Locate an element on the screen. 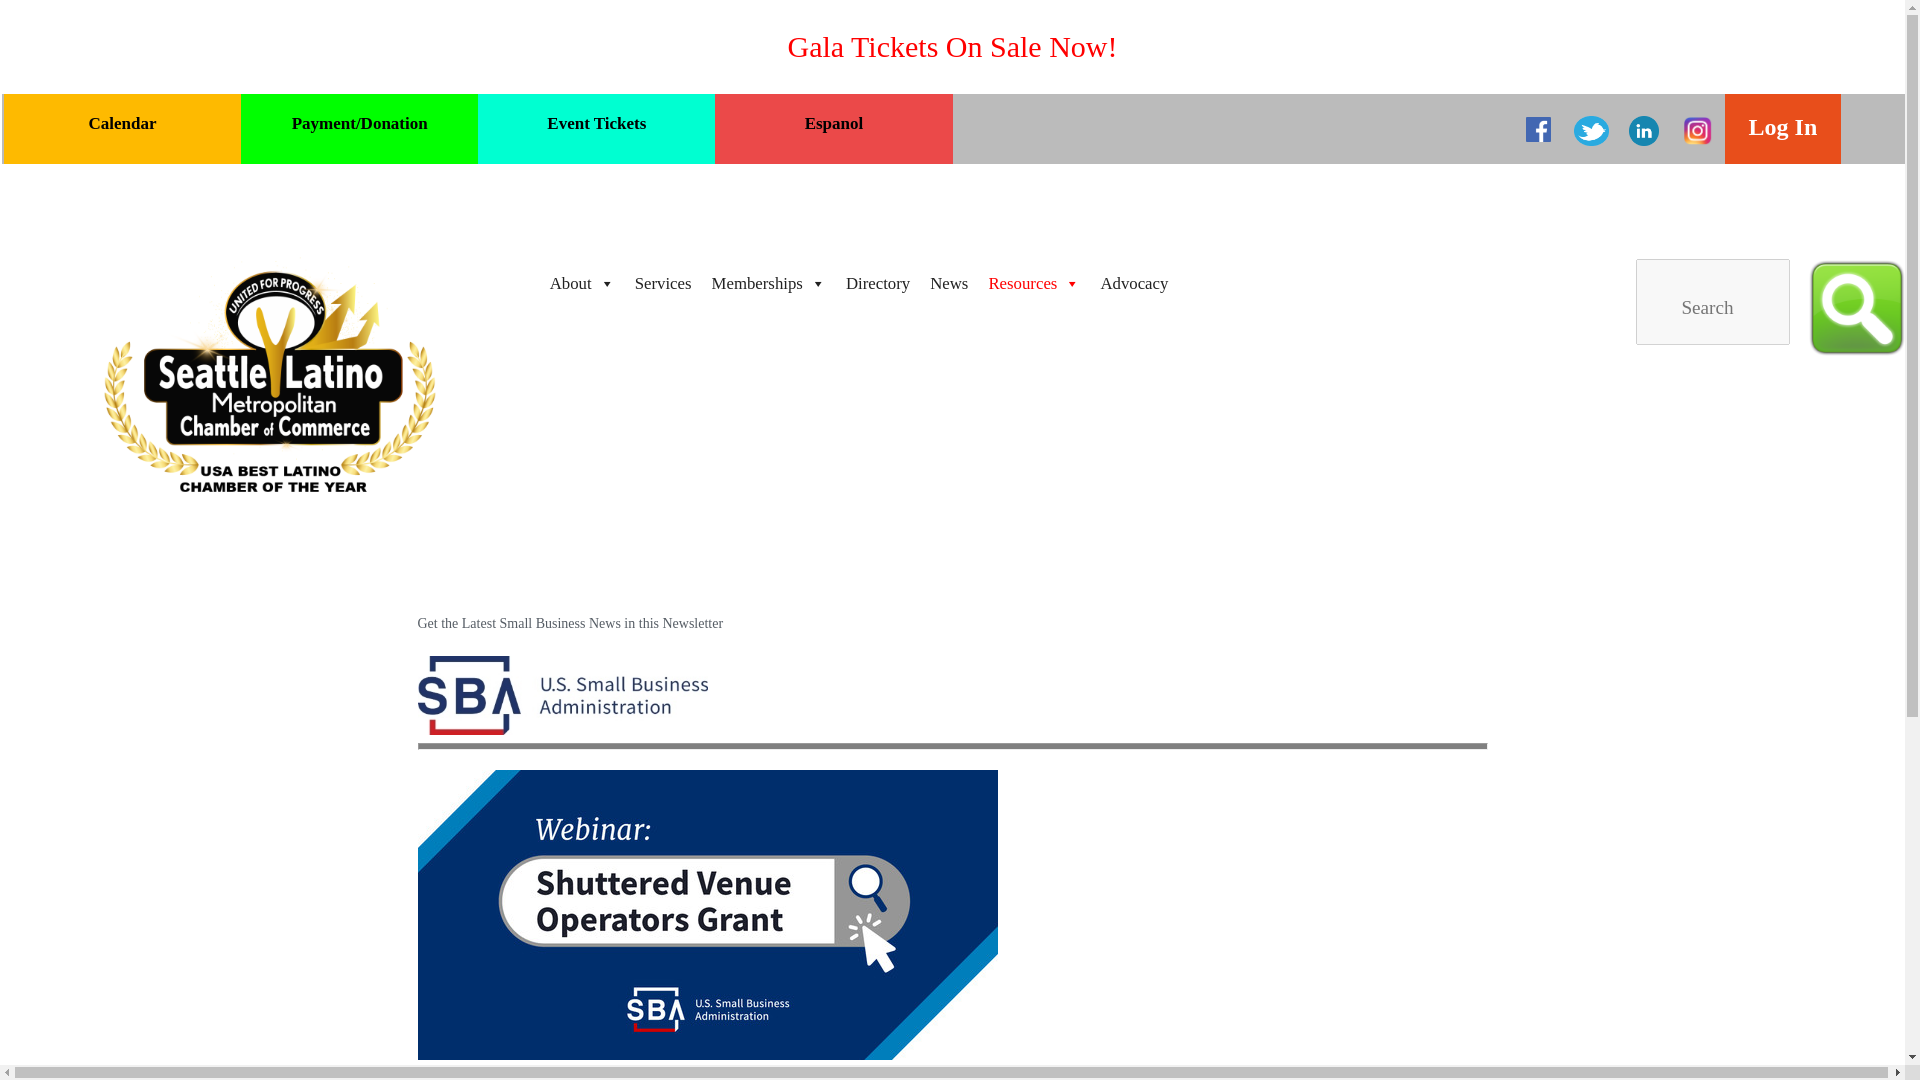  Memberships is located at coordinates (768, 283).